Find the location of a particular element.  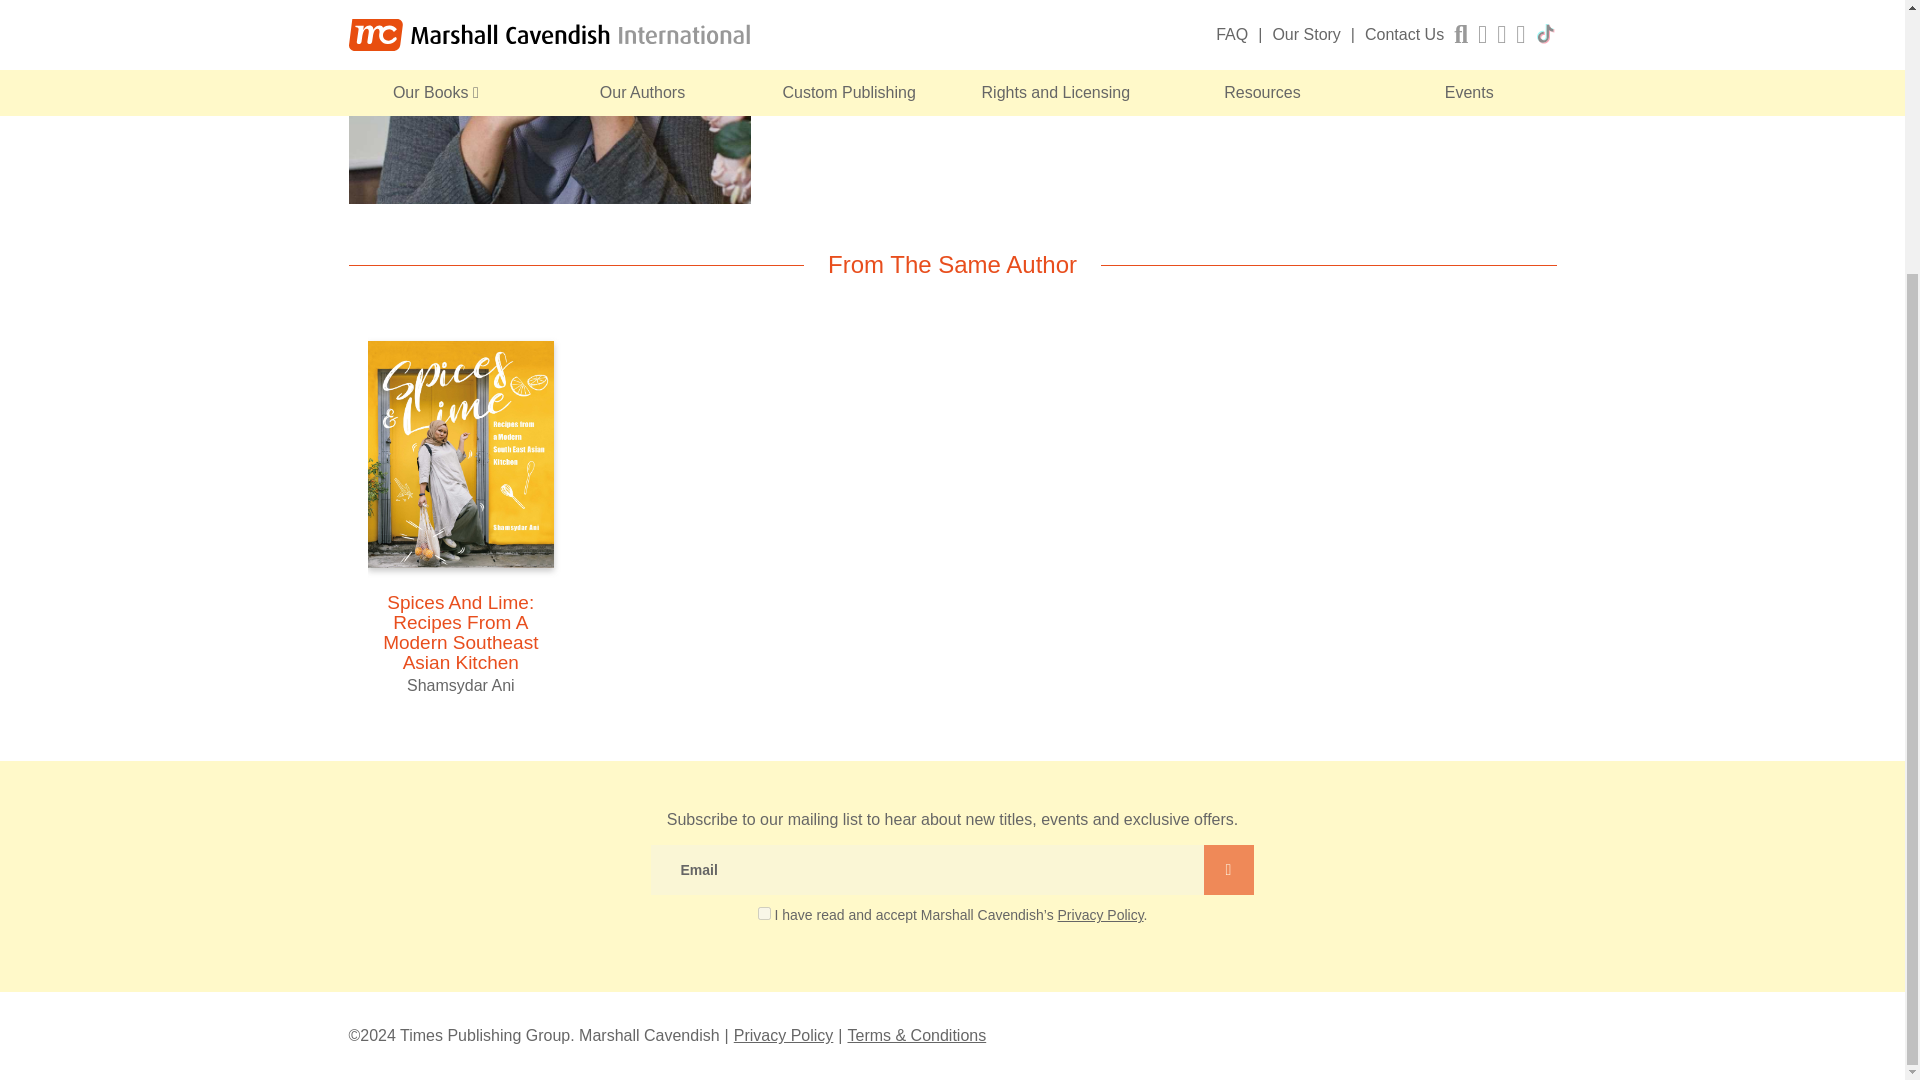

Shamsydar Ani is located at coordinates (548, 102).